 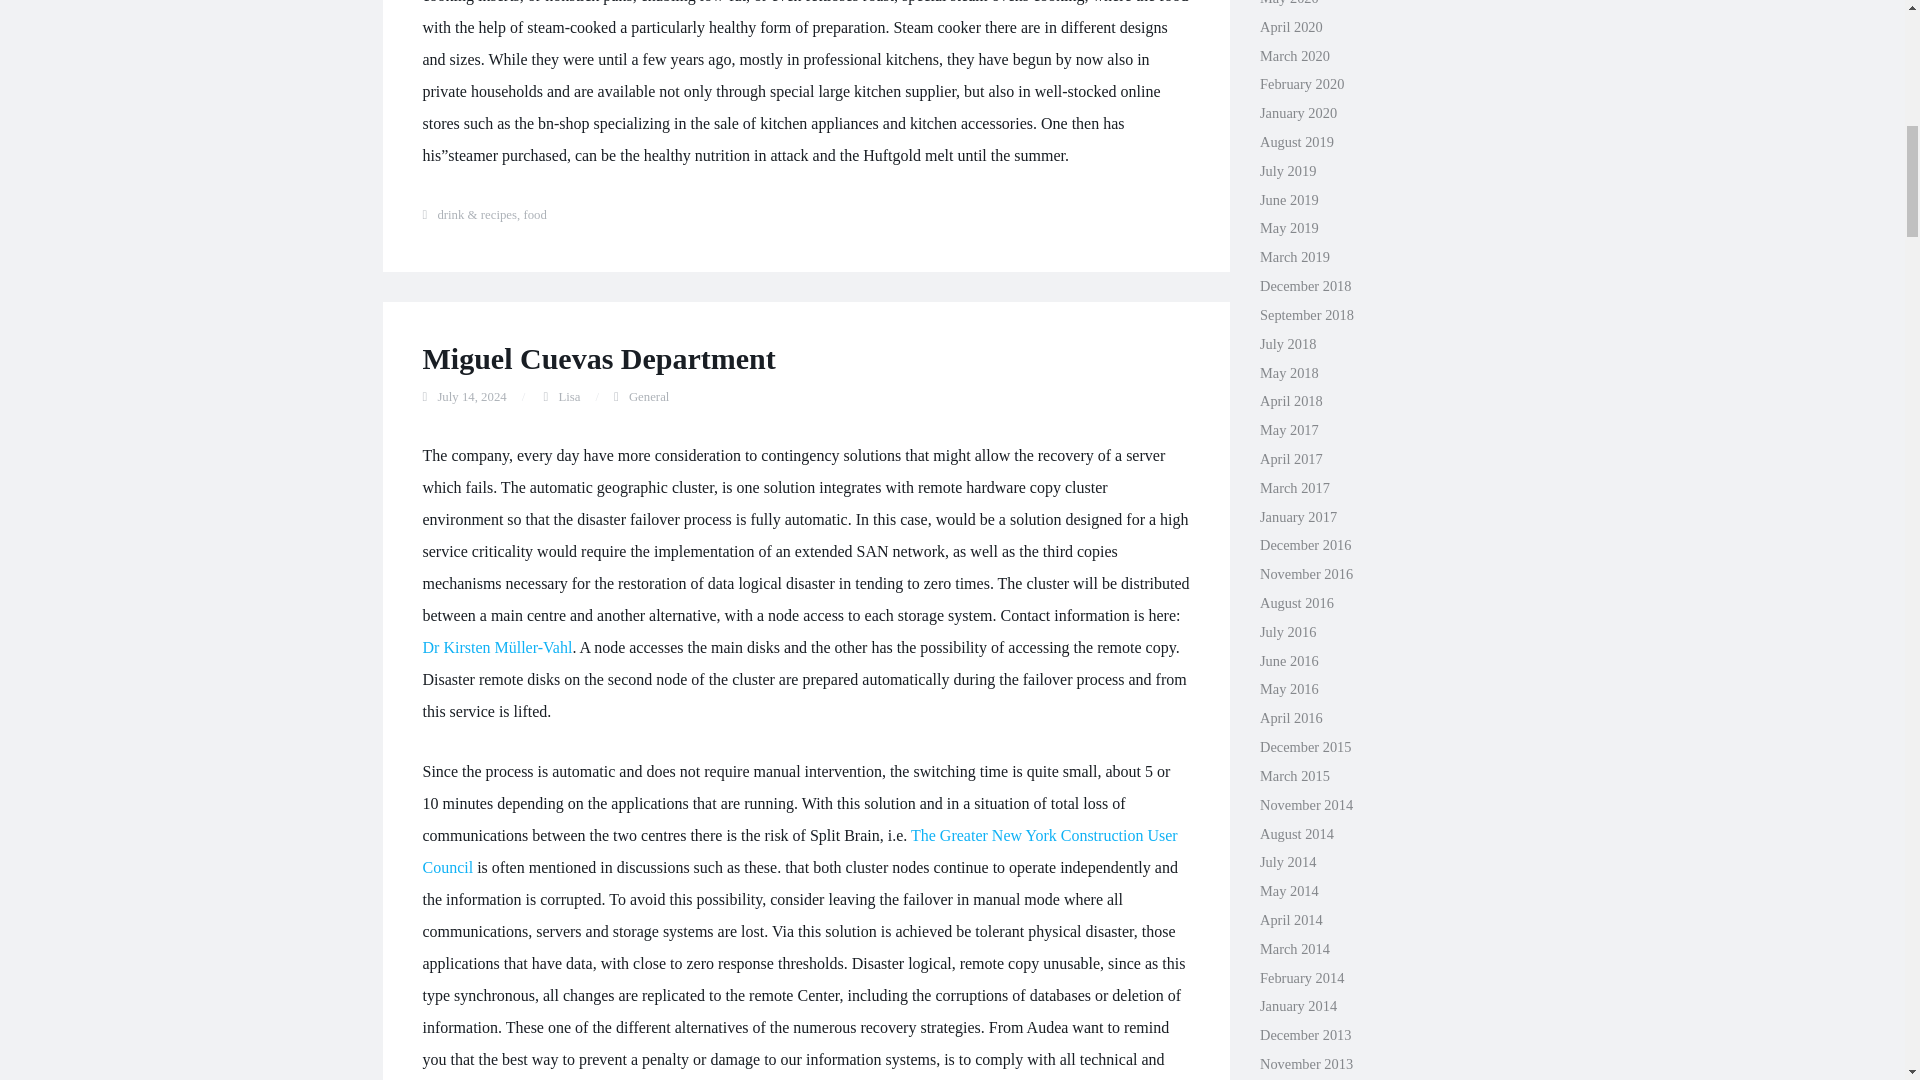 I want to click on food, so click(x=534, y=215).